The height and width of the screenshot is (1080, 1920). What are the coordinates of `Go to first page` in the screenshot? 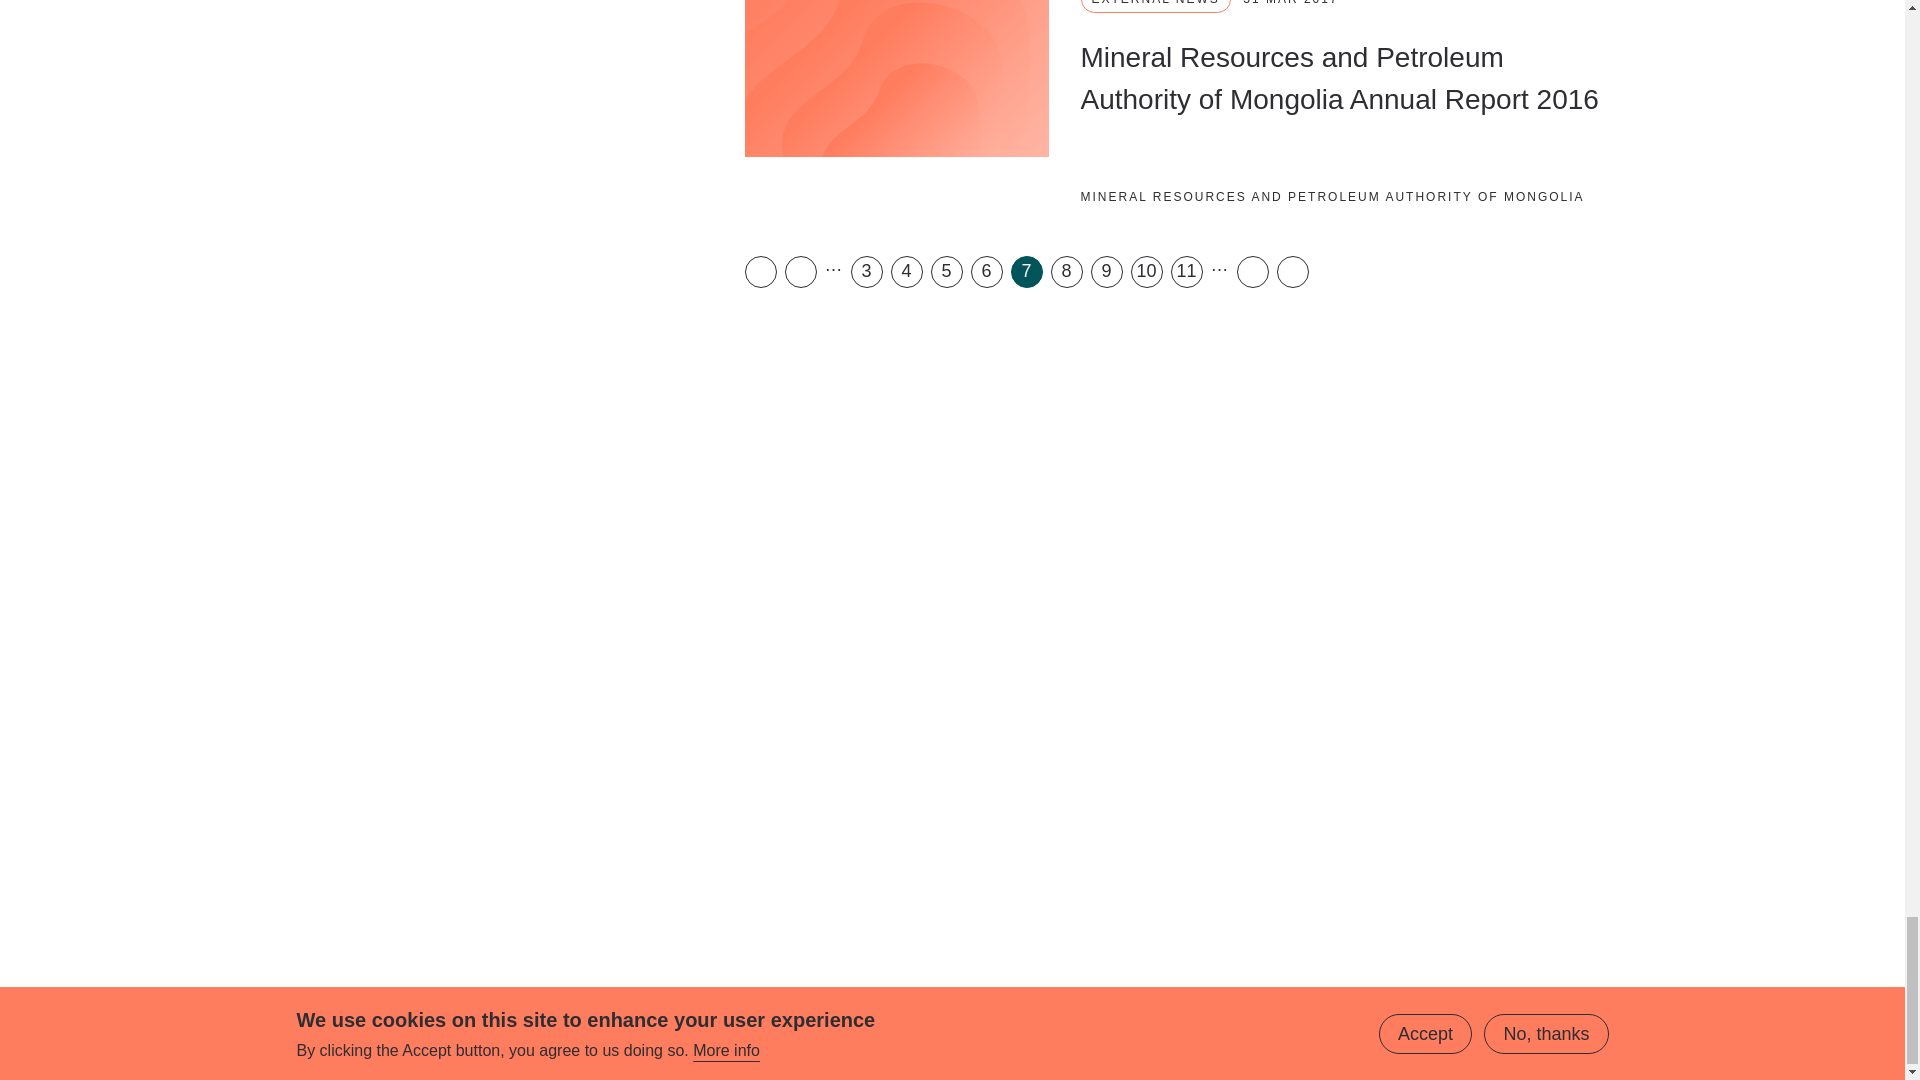 It's located at (760, 272).